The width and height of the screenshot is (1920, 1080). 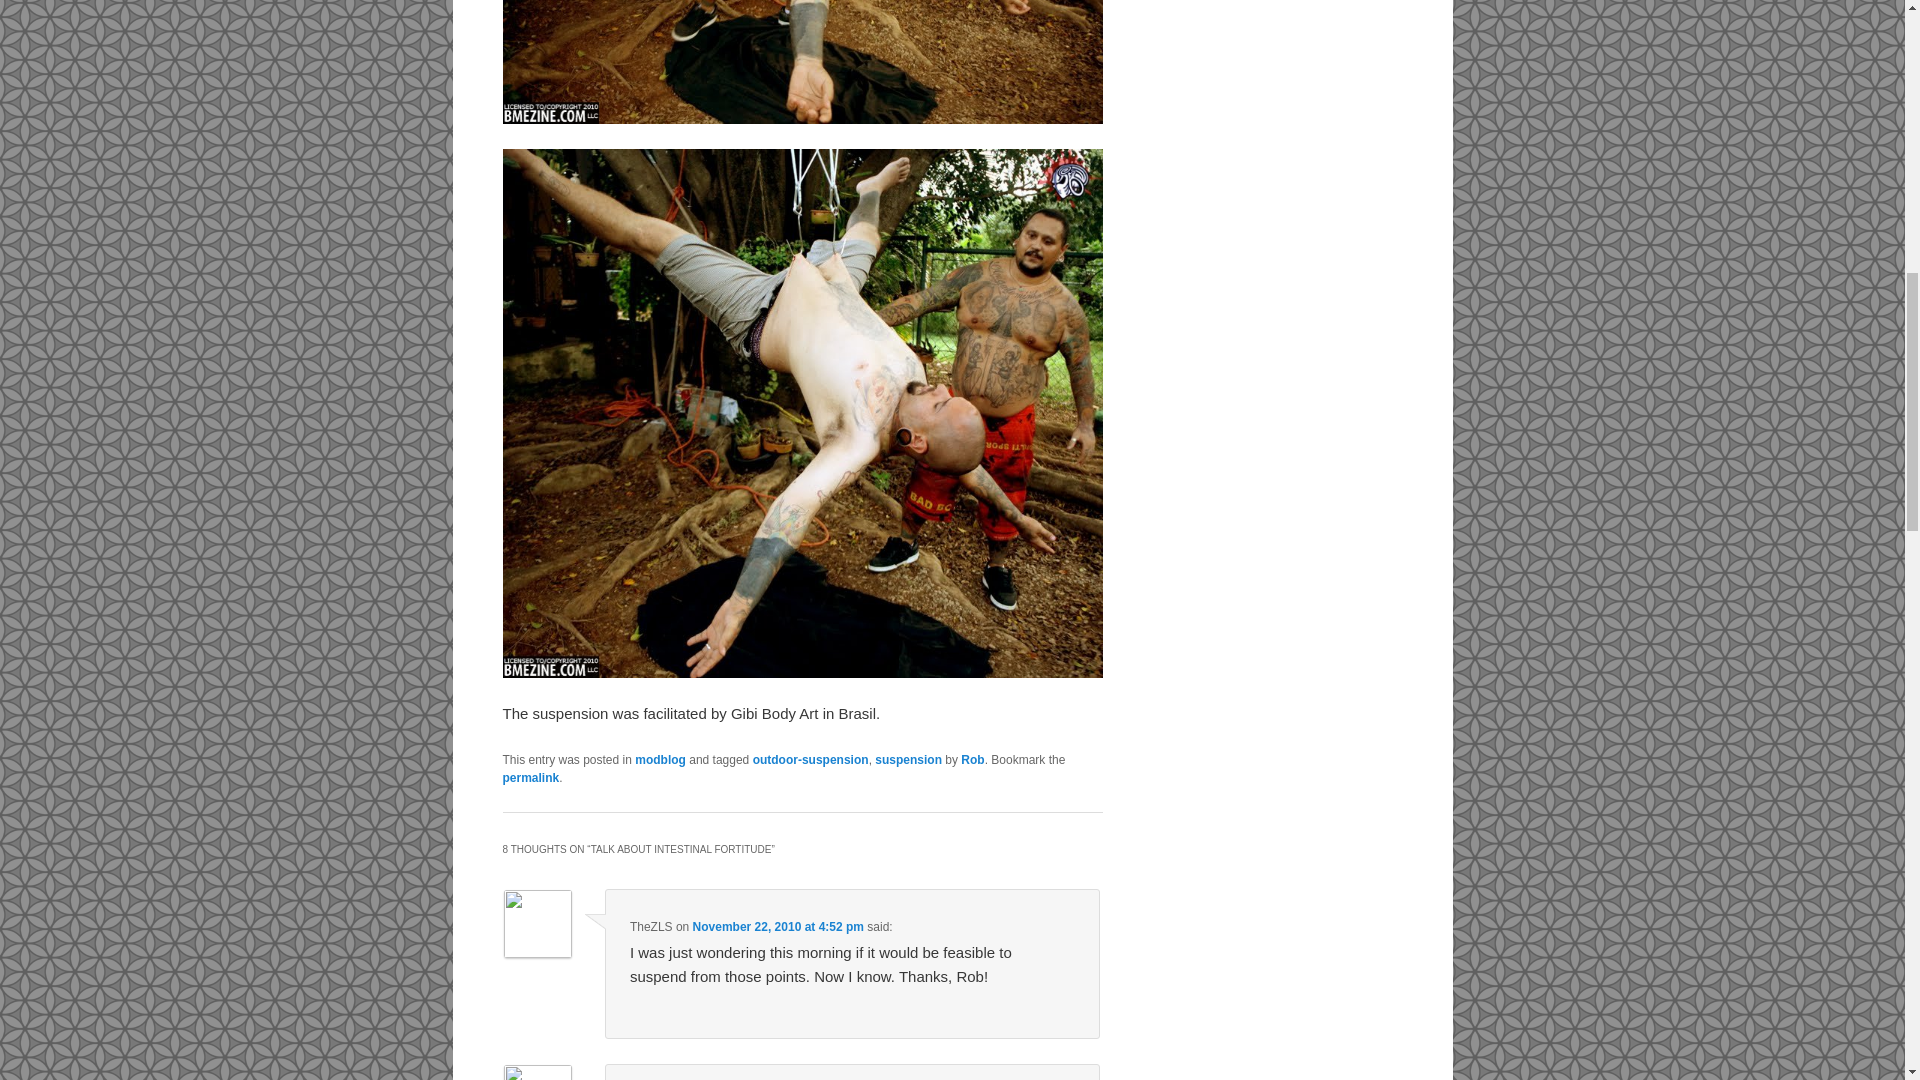 What do you see at coordinates (778, 927) in the screenshot?
I see `November 22, 2010 at 4:52 pm` at bounding box center [778, 927].